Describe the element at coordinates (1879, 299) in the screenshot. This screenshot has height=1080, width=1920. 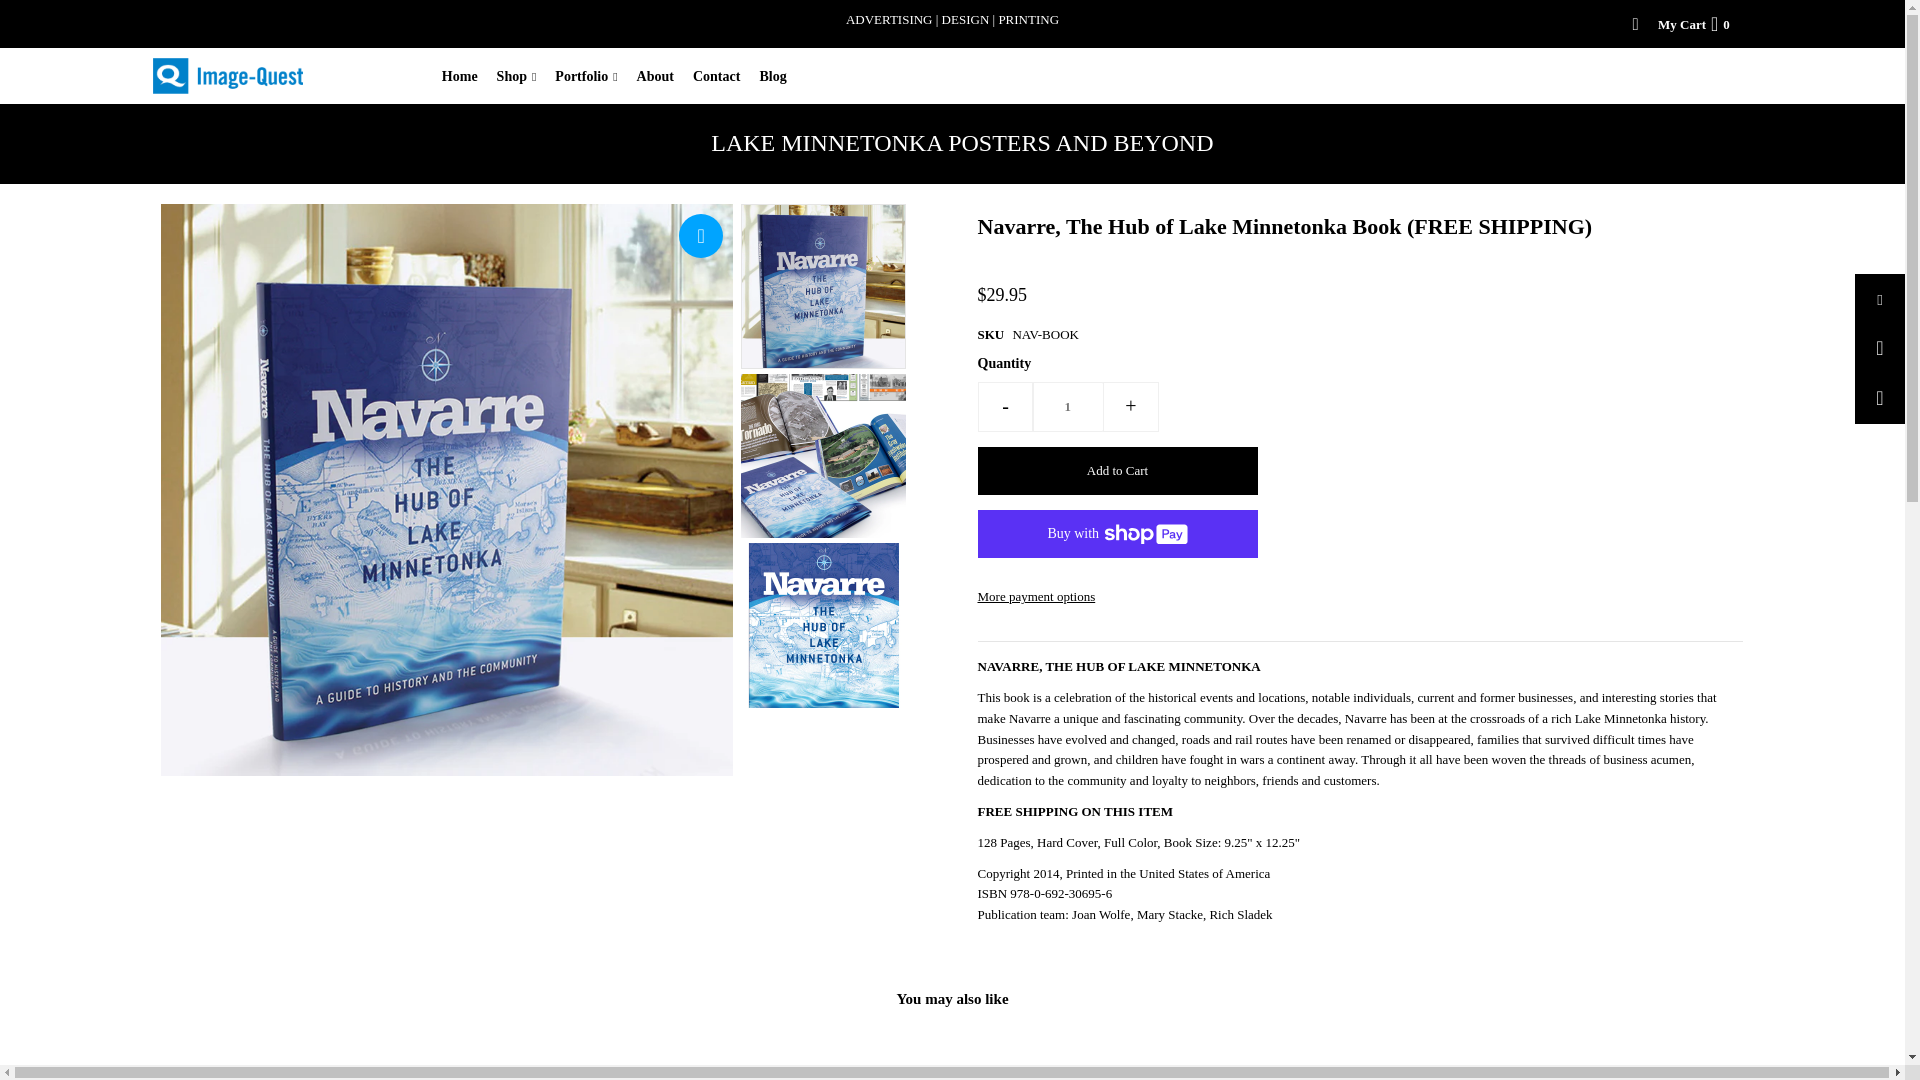
I see `Share on Facebook` at that location.